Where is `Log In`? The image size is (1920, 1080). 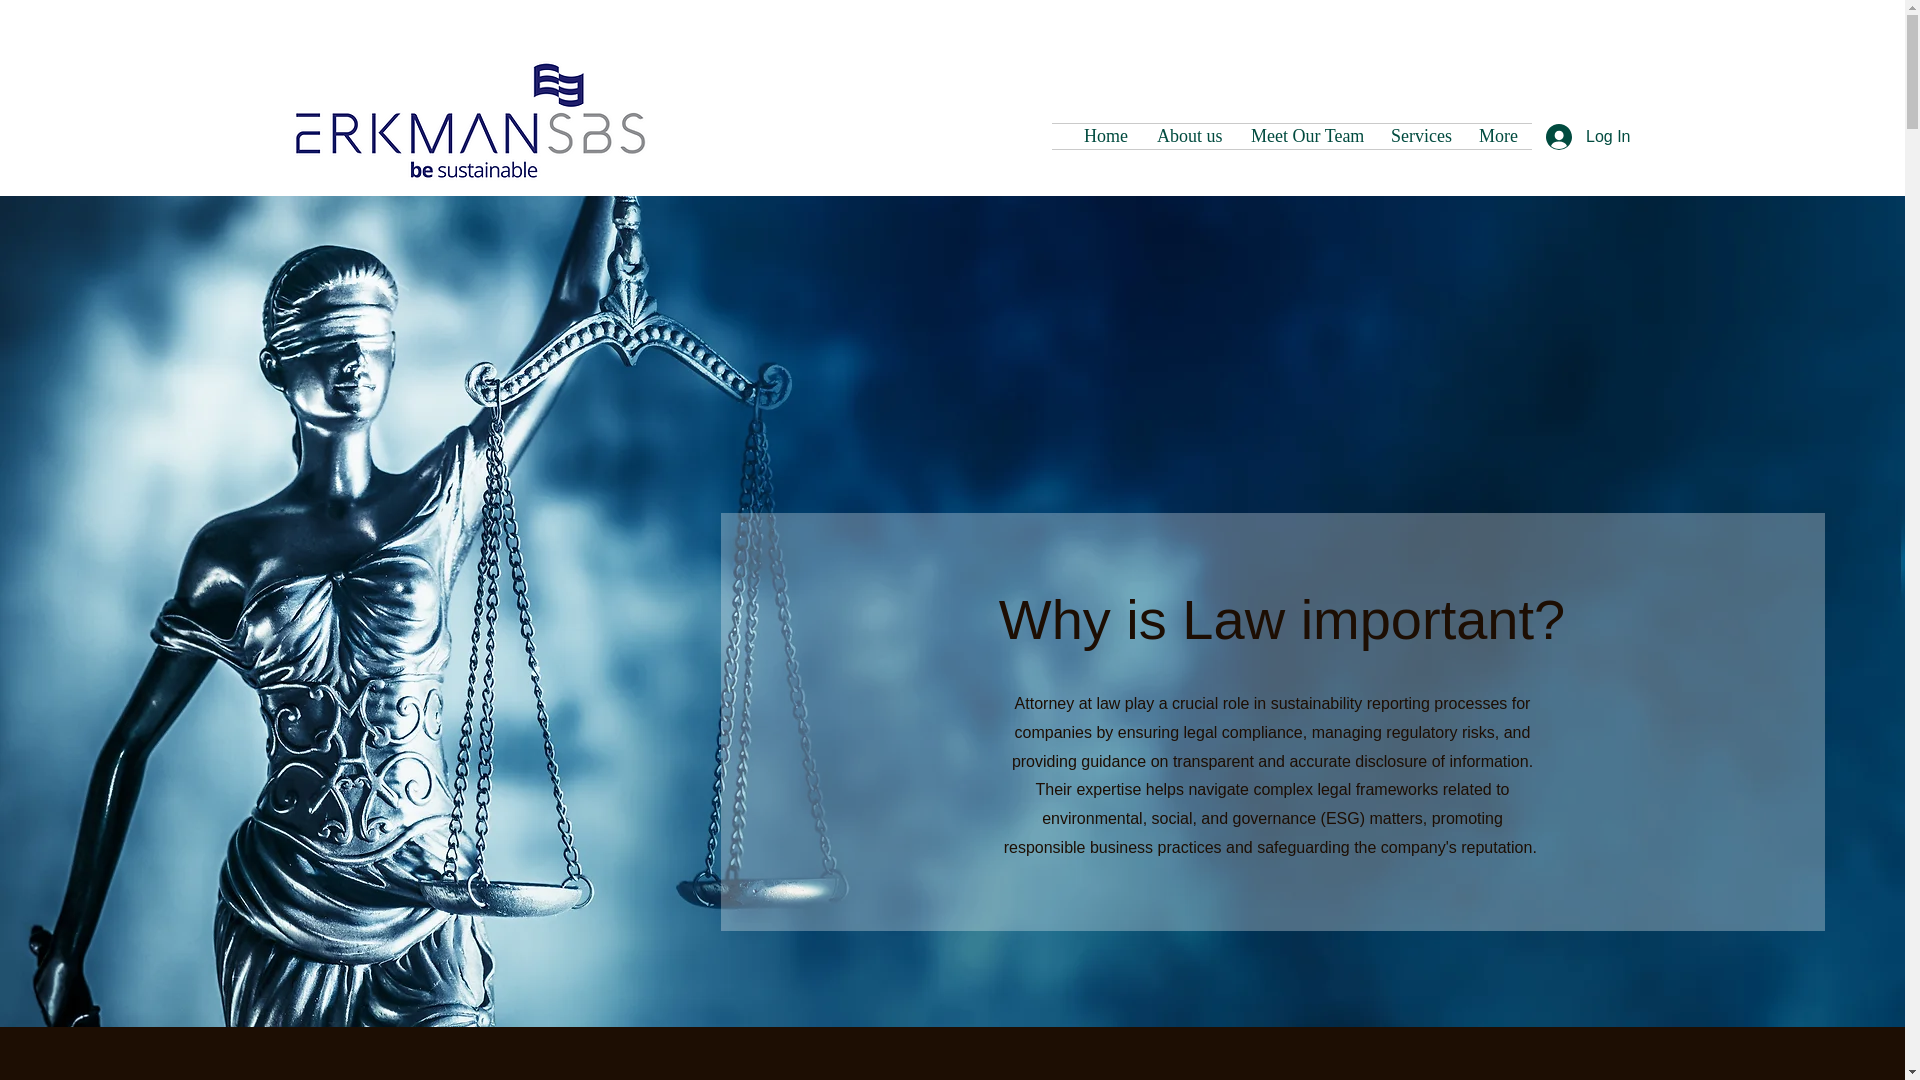 Log In is located at coordinates (1554, 136).